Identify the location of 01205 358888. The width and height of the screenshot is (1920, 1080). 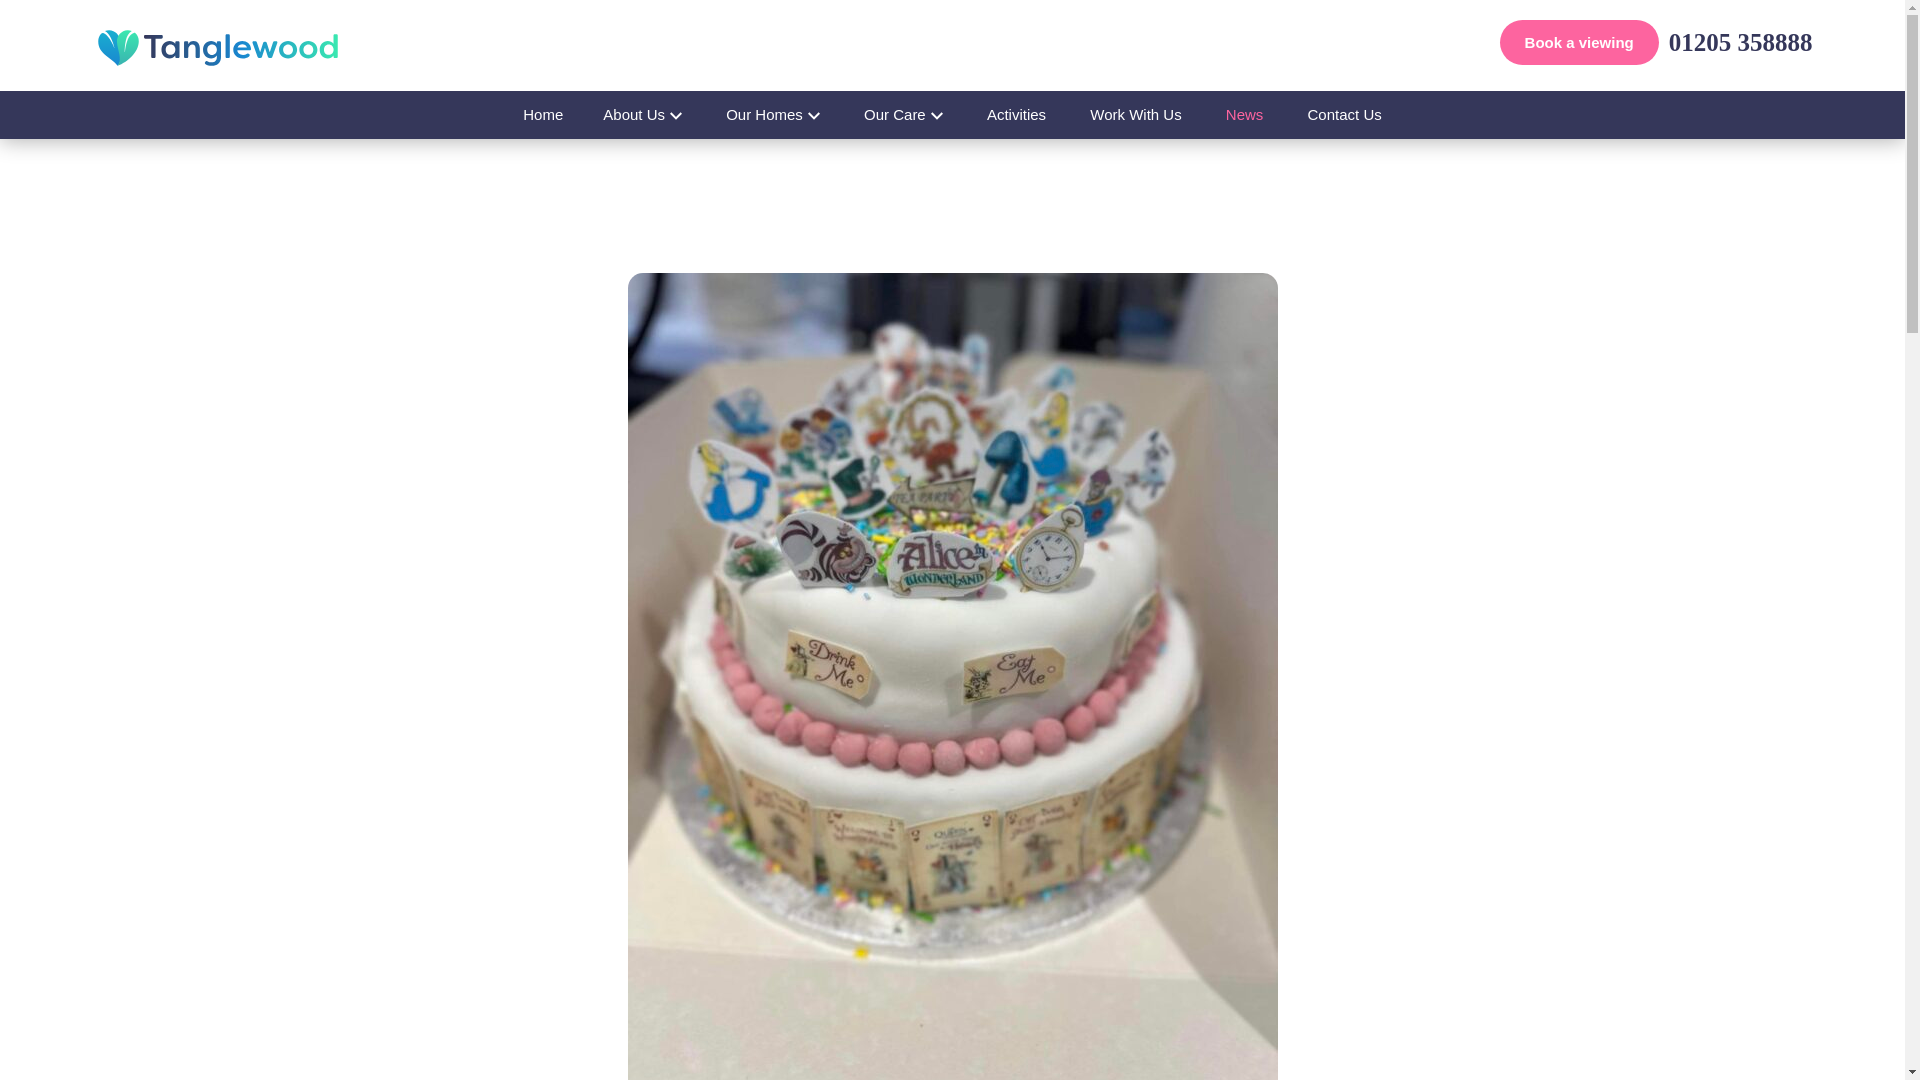
(1740, 42).